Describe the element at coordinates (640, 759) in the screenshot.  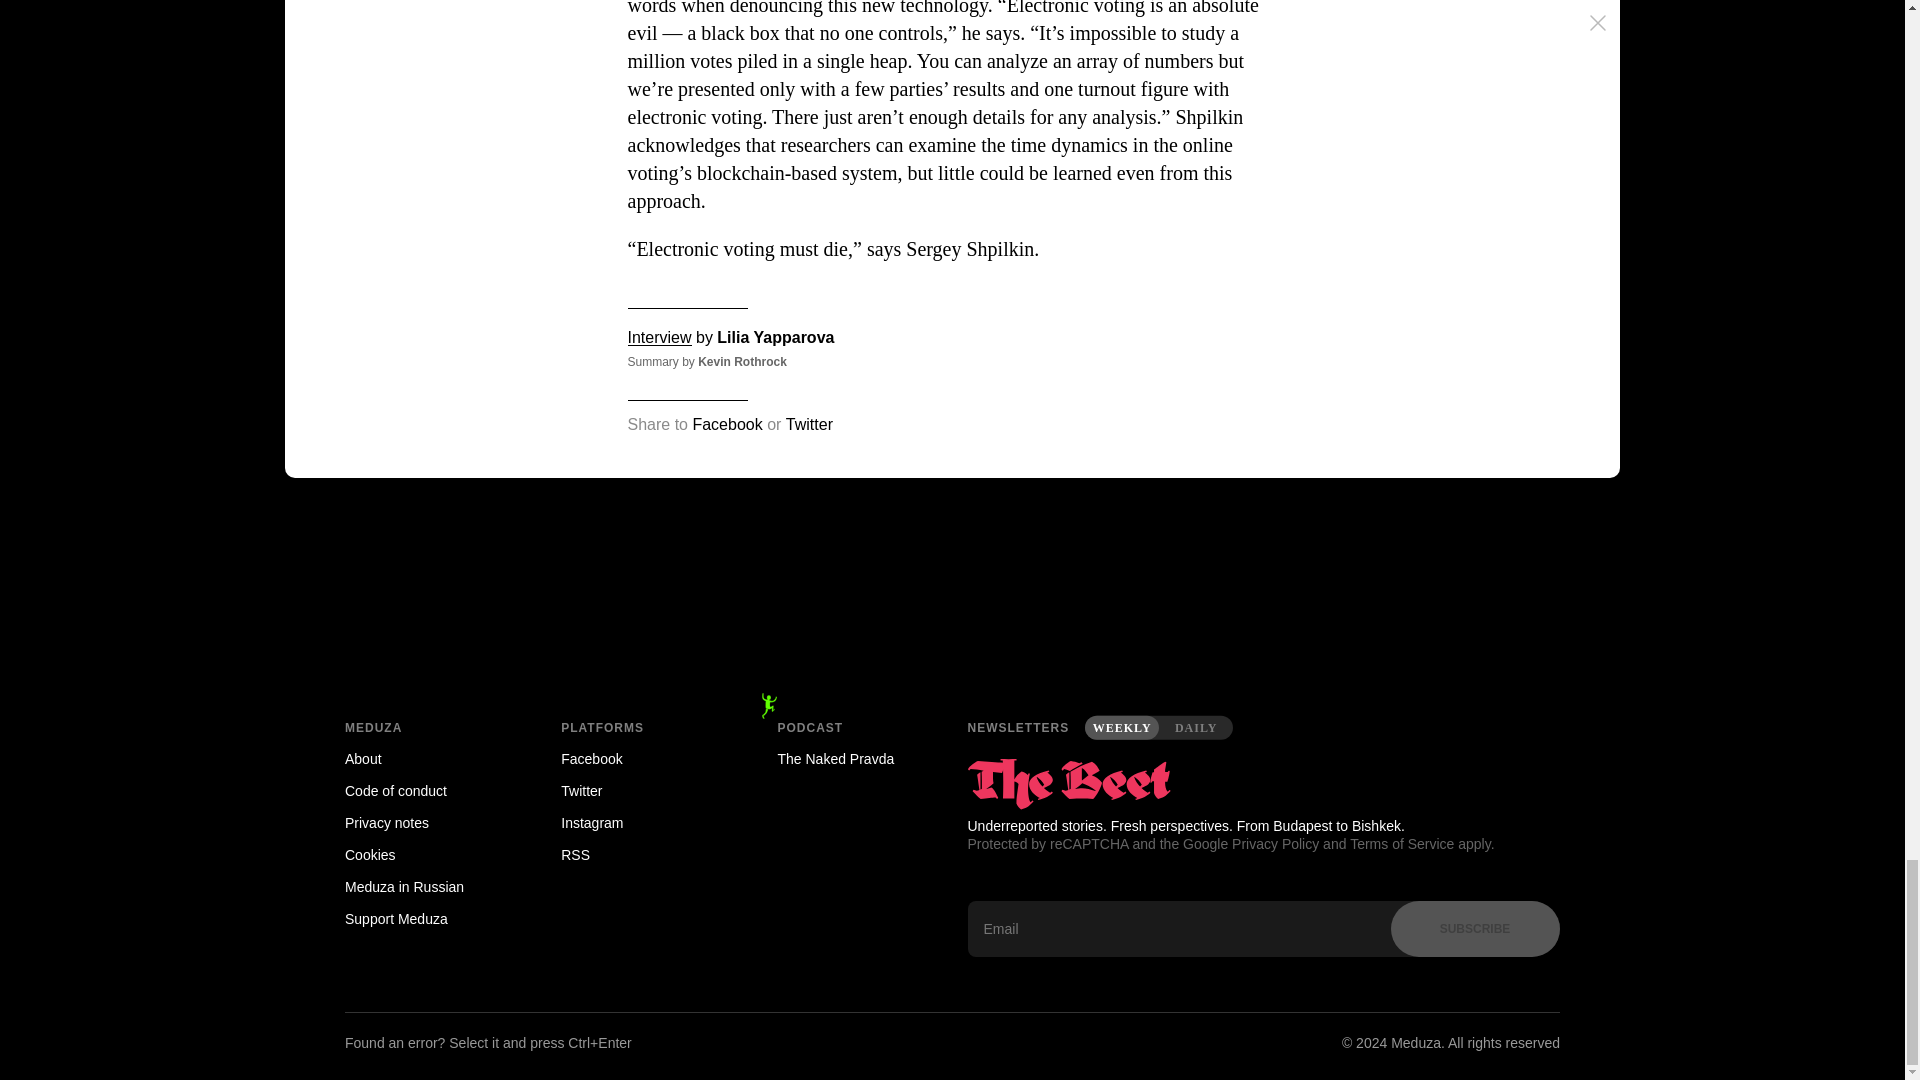
I see `Facebook` at that location.